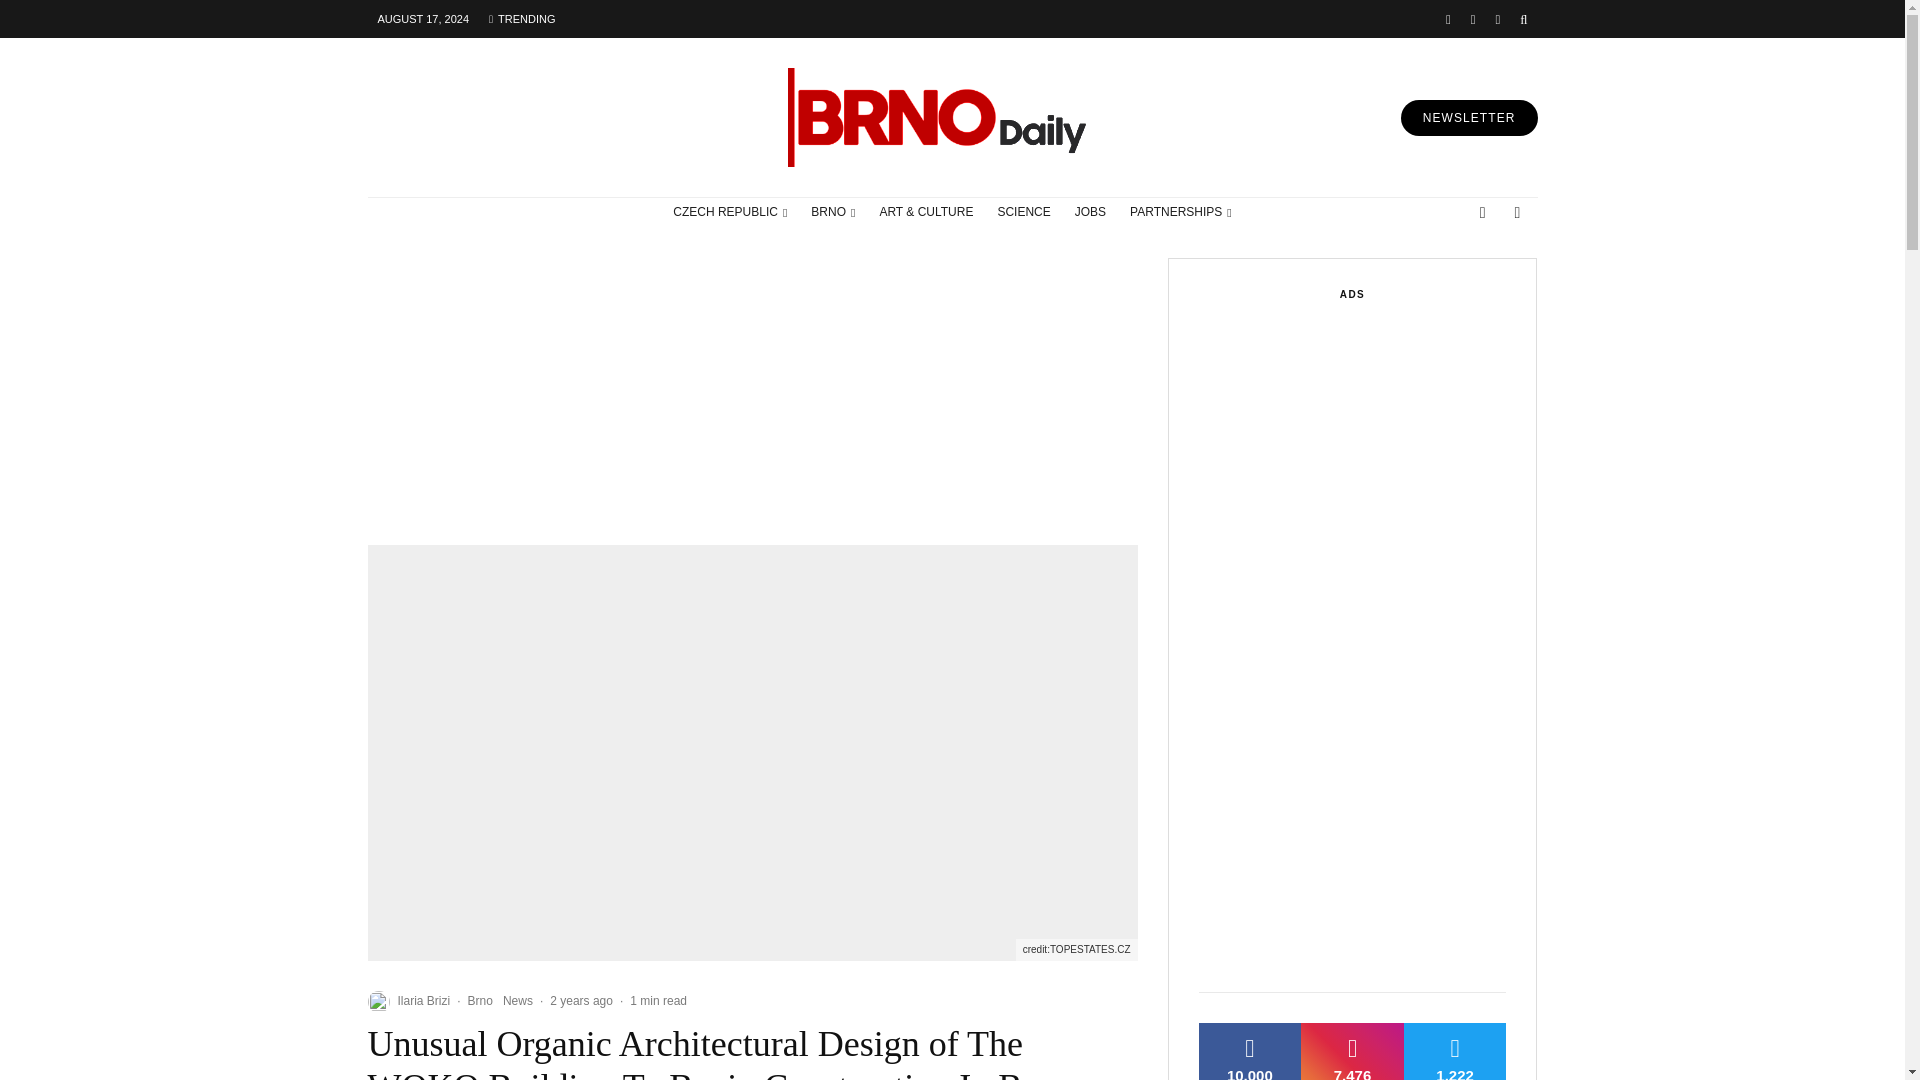  What do you see at coordinates (832, 212) in the screenshot?
I see `BRNO` at bounding box center [832, 212].